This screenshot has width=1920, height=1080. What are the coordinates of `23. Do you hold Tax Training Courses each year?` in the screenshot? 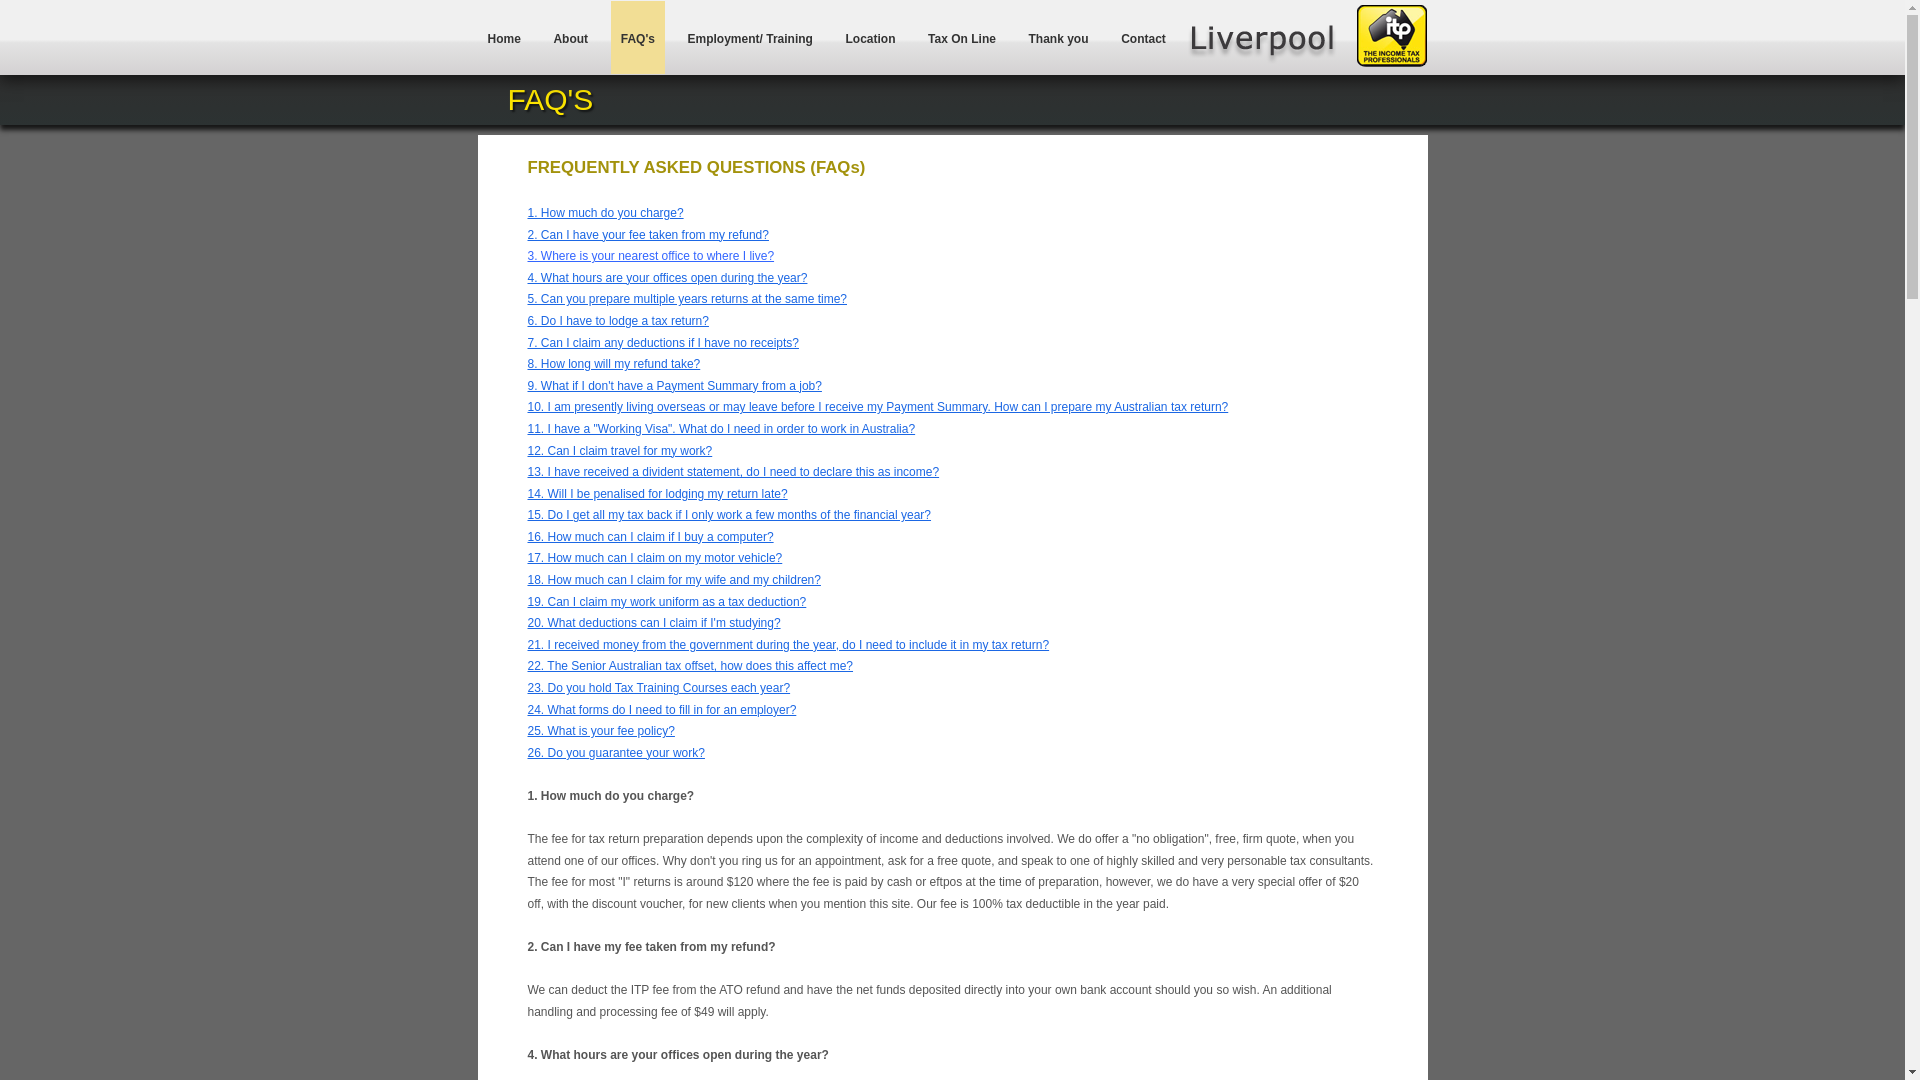 It's located at (660, 688).